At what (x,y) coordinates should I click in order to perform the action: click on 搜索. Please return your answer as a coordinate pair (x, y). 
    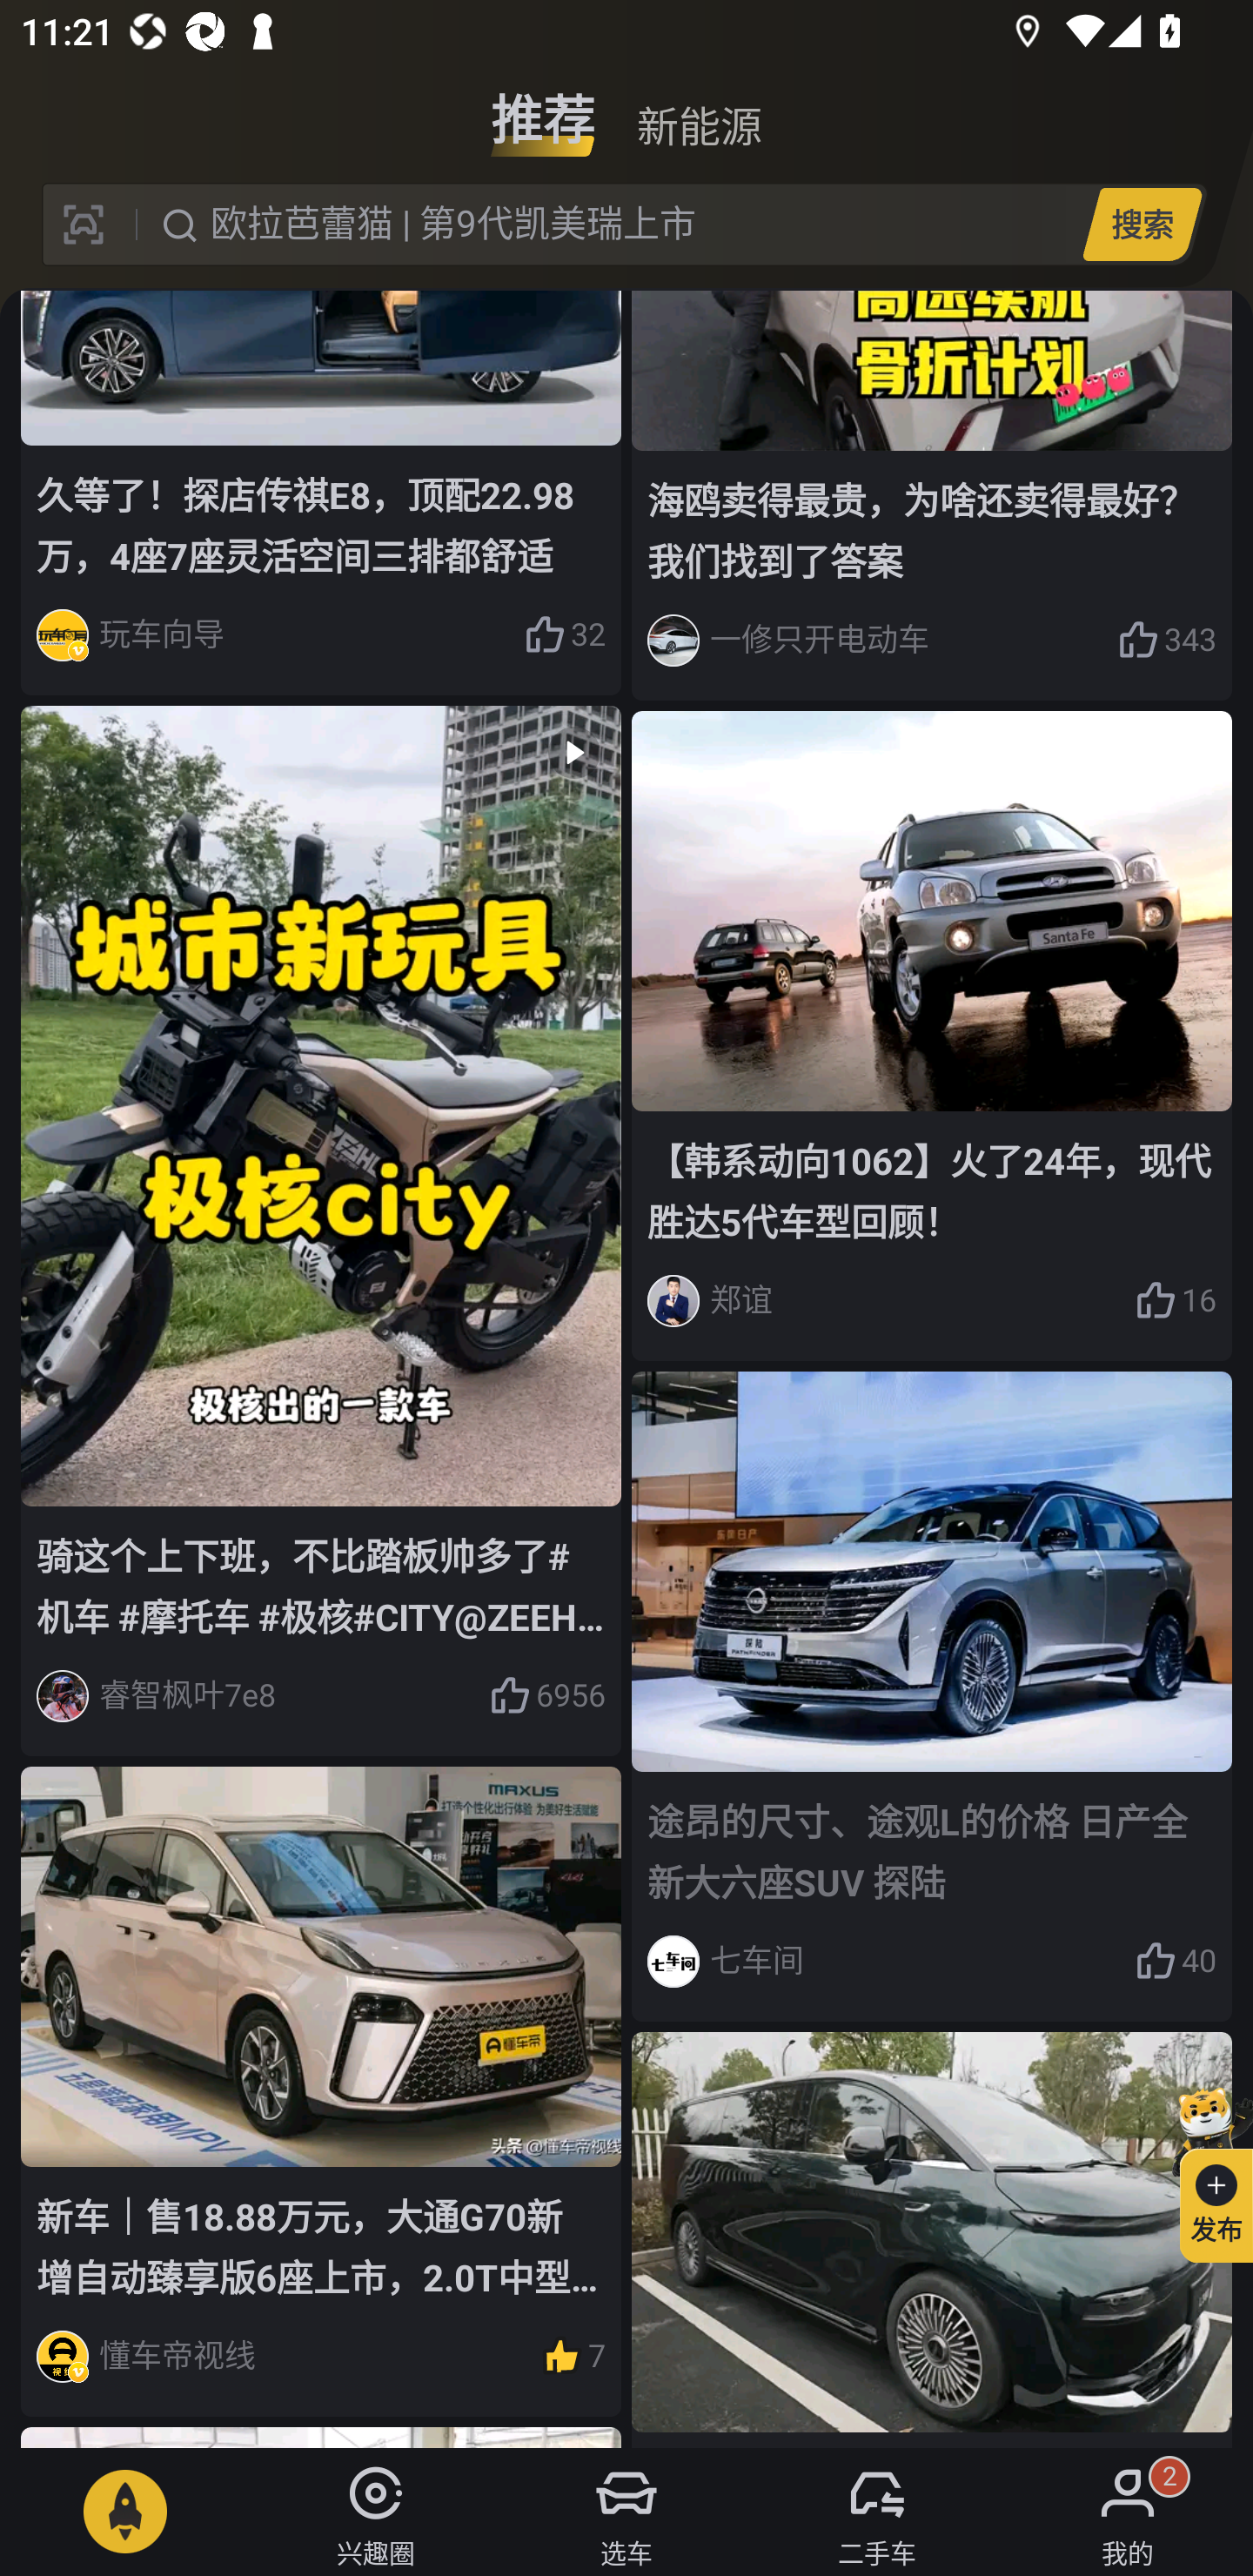
    Looking at the image, I should click on (1142, 224).